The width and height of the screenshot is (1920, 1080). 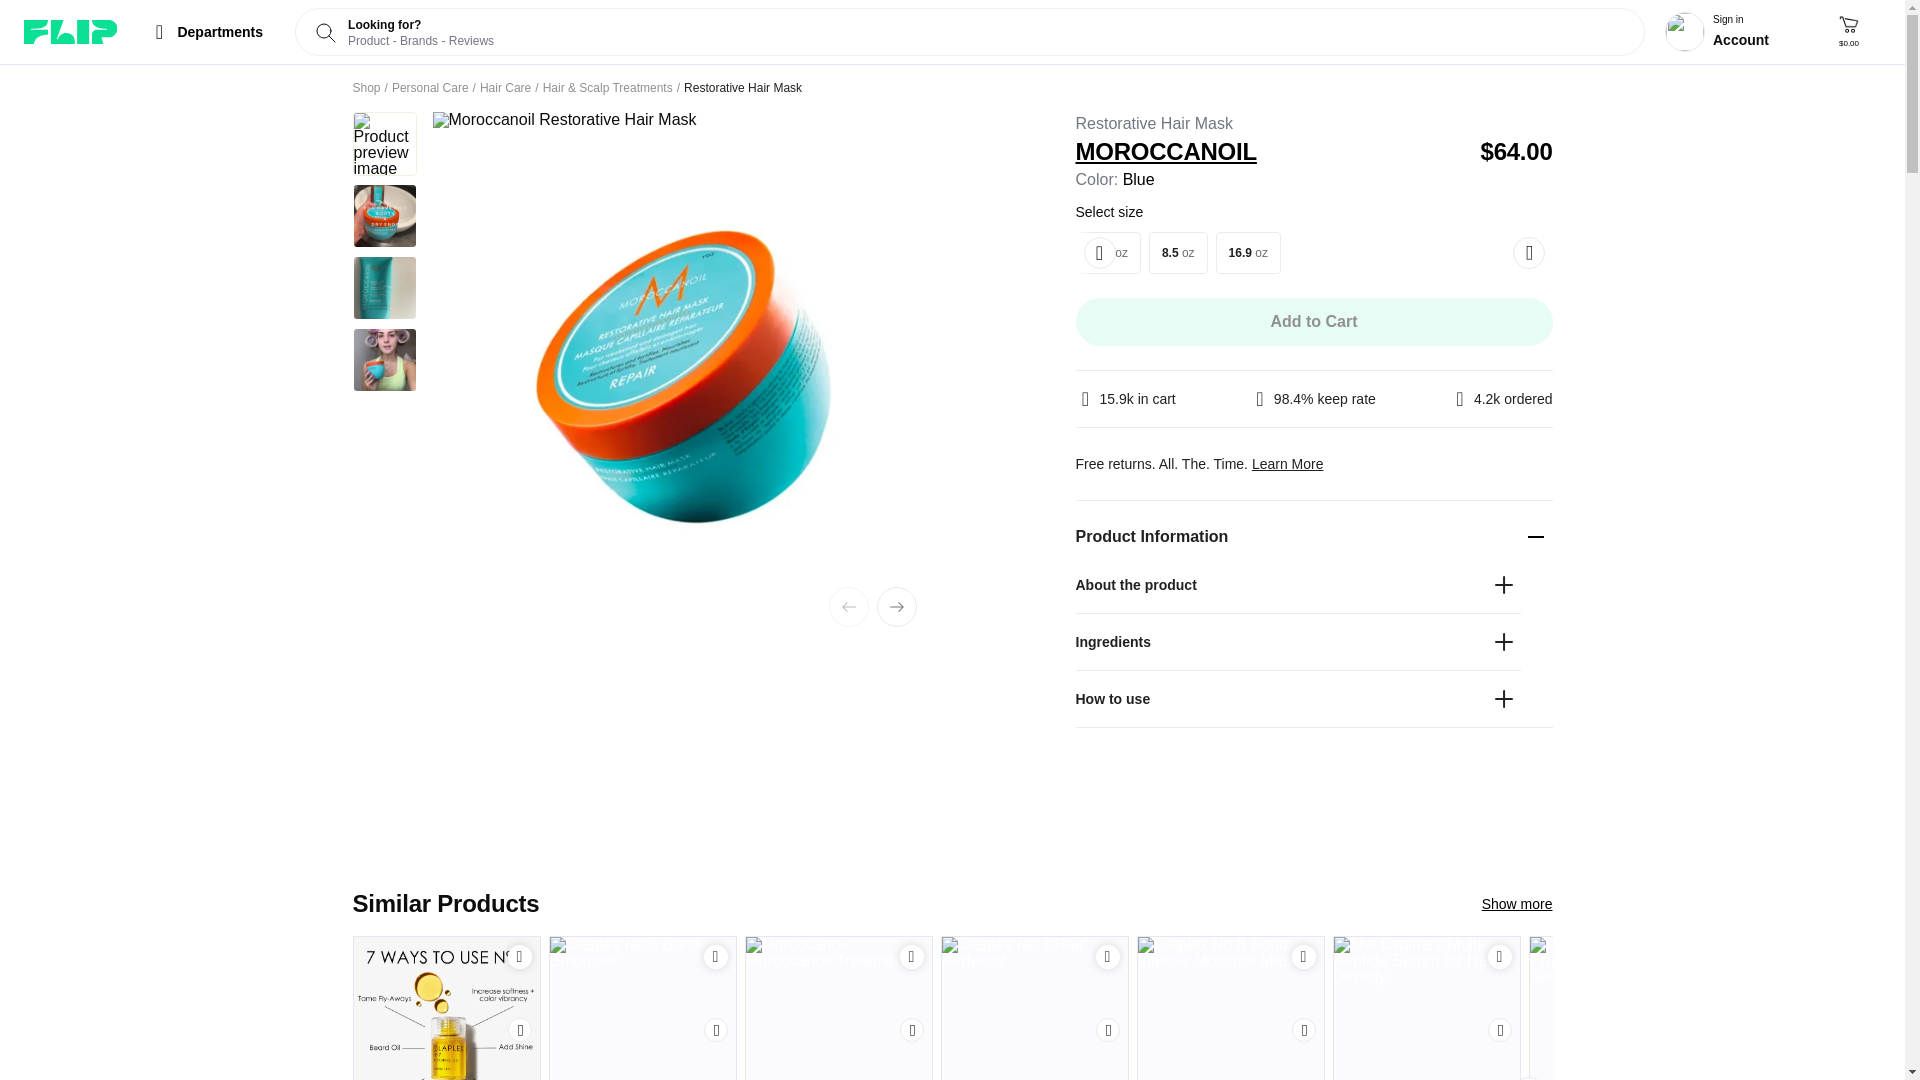 What do you see at coordinates (1288, 463) in the screenshot?
I see `Learn More` at bounding box center [1288, 463].